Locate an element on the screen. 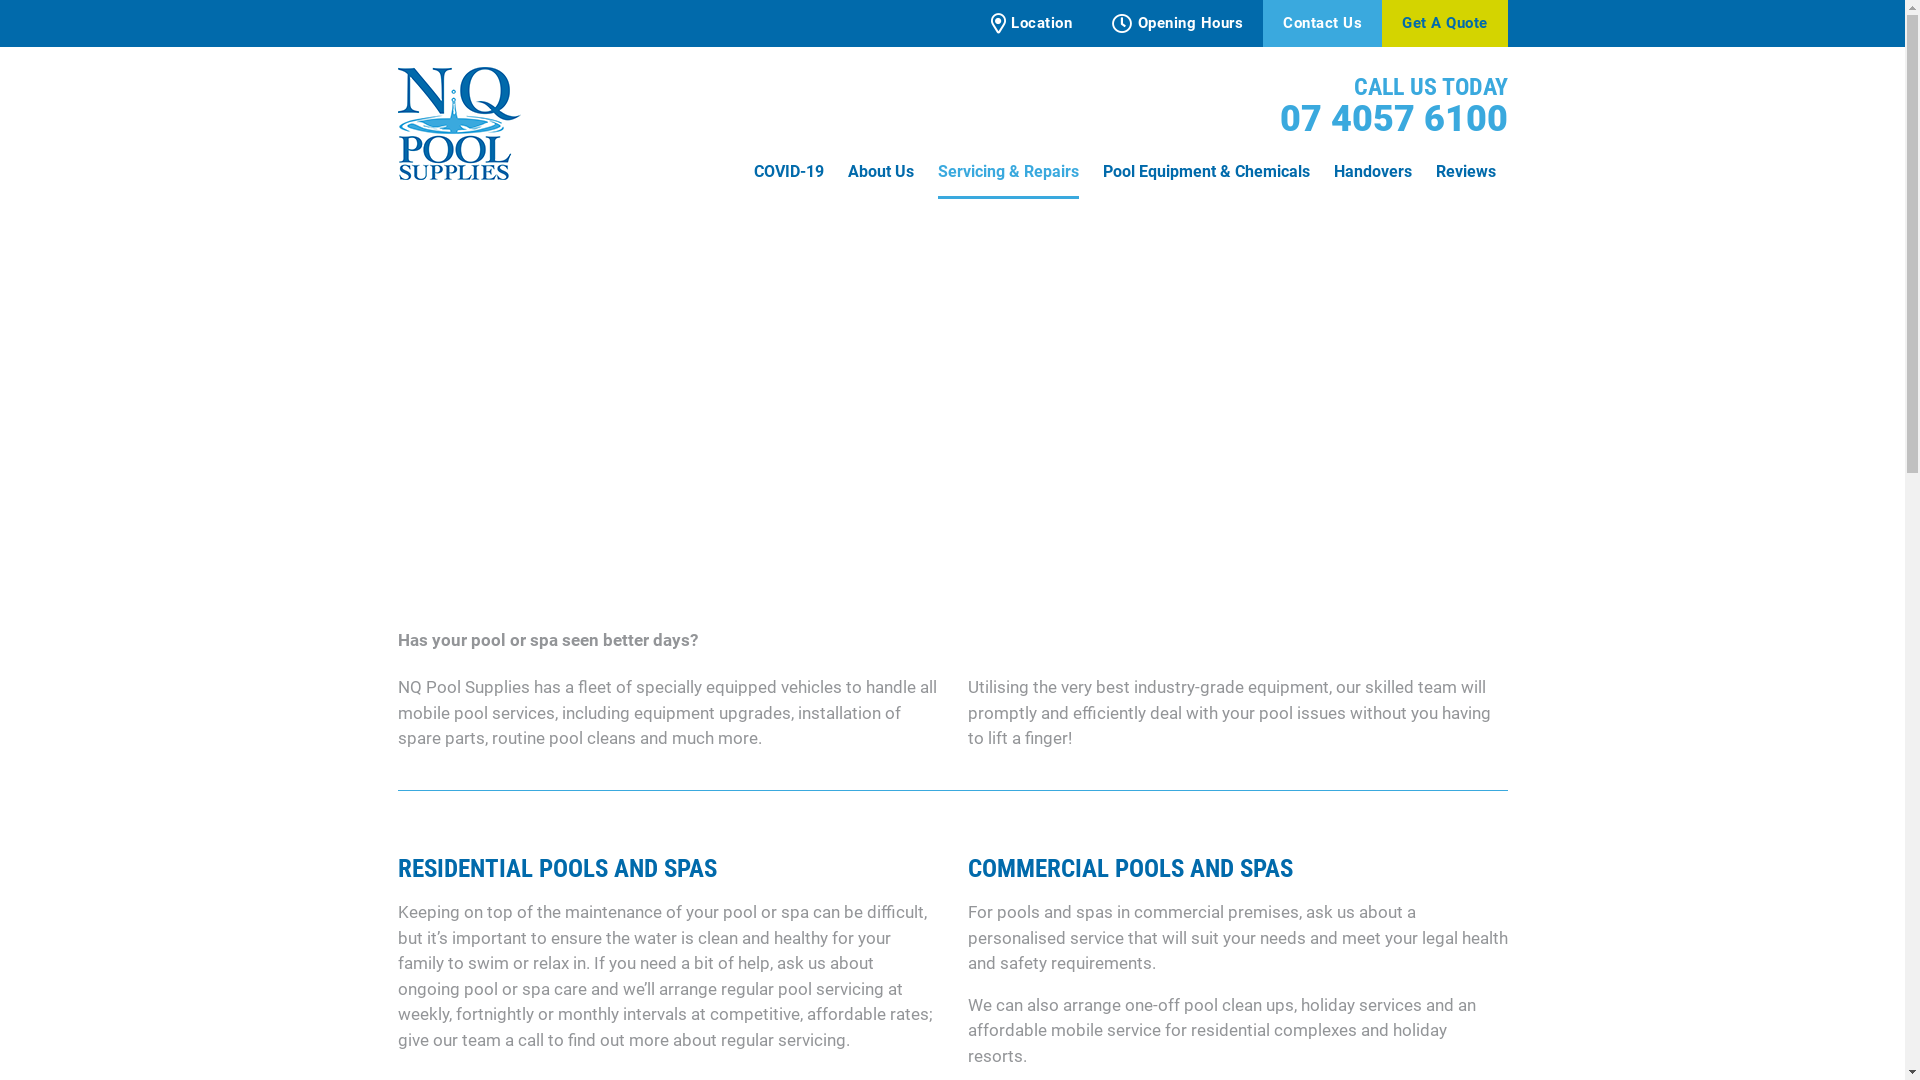 The image size is (1920, 1080). COVID-19 is located at coordinates (789, 174).